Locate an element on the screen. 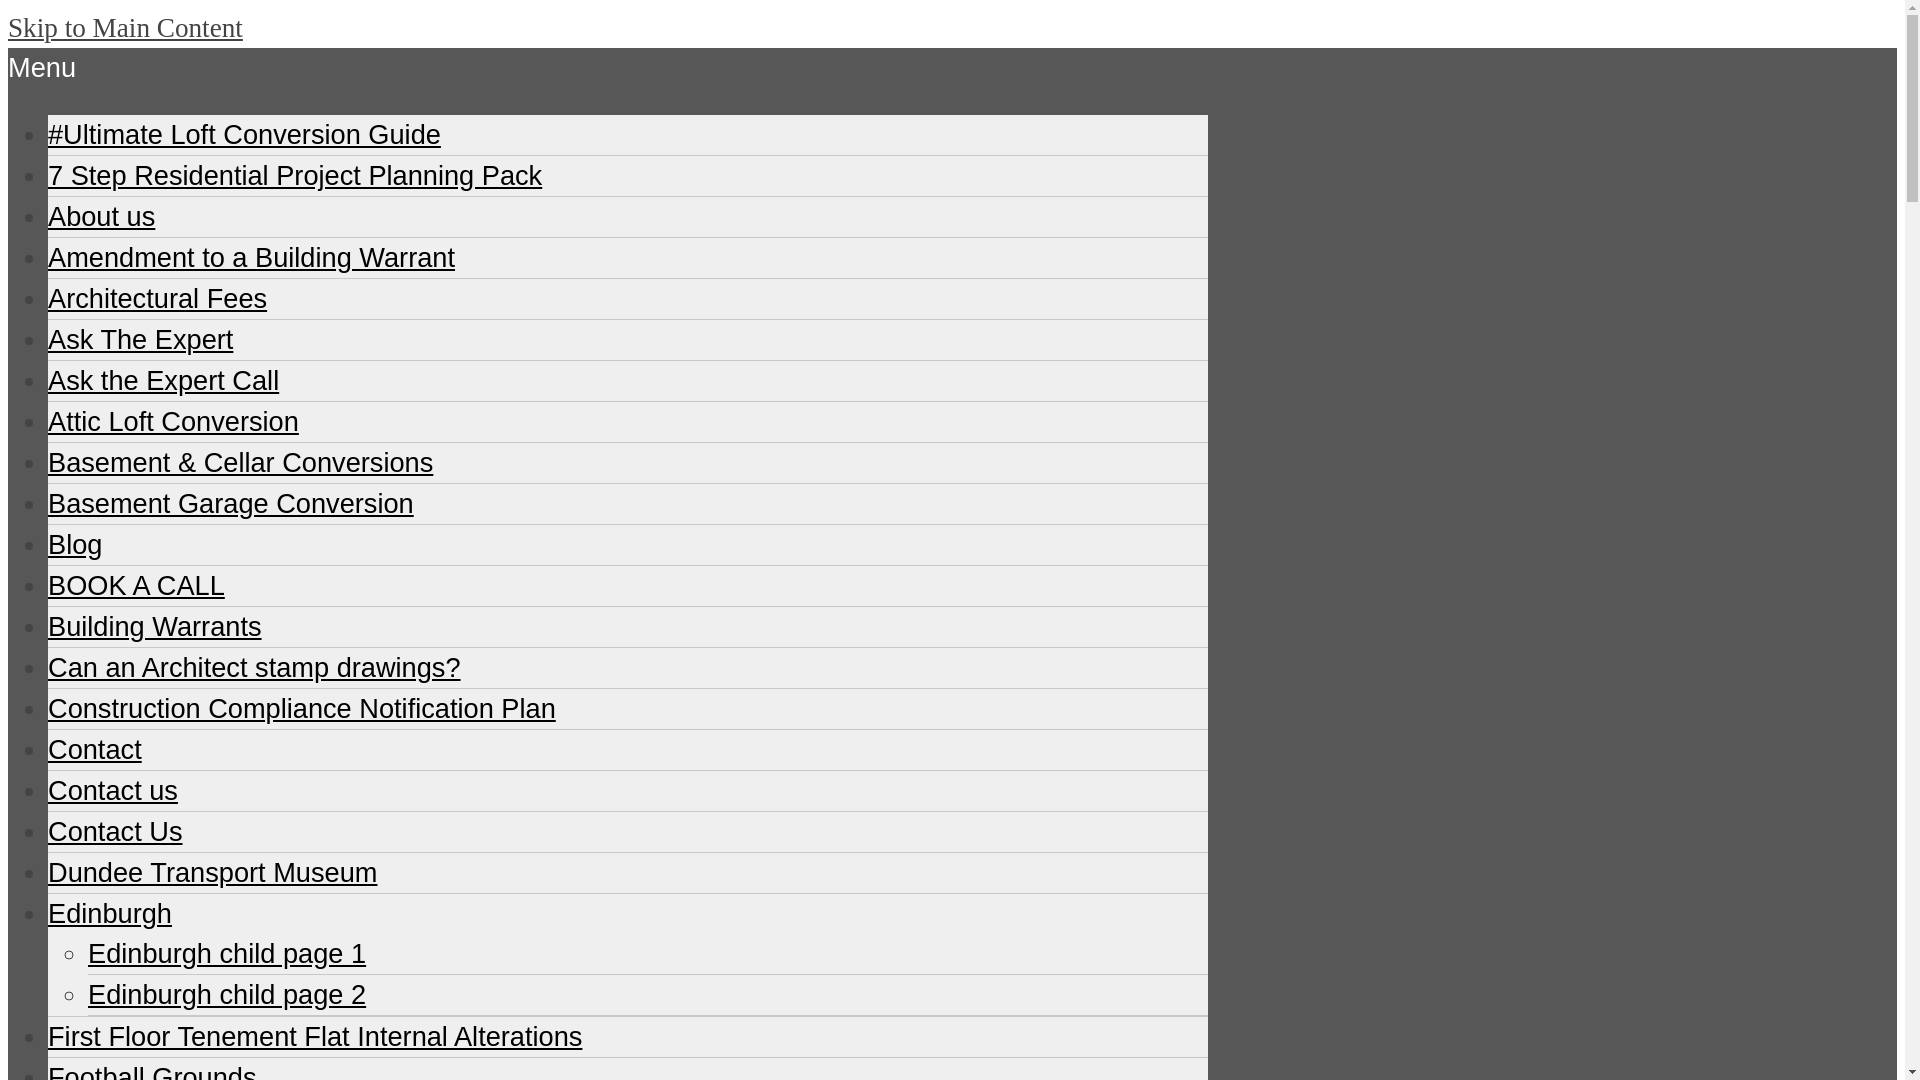 The image size is (1920, 1080). Can an Architect stamp drawings? is located at coordinates (254, 667).